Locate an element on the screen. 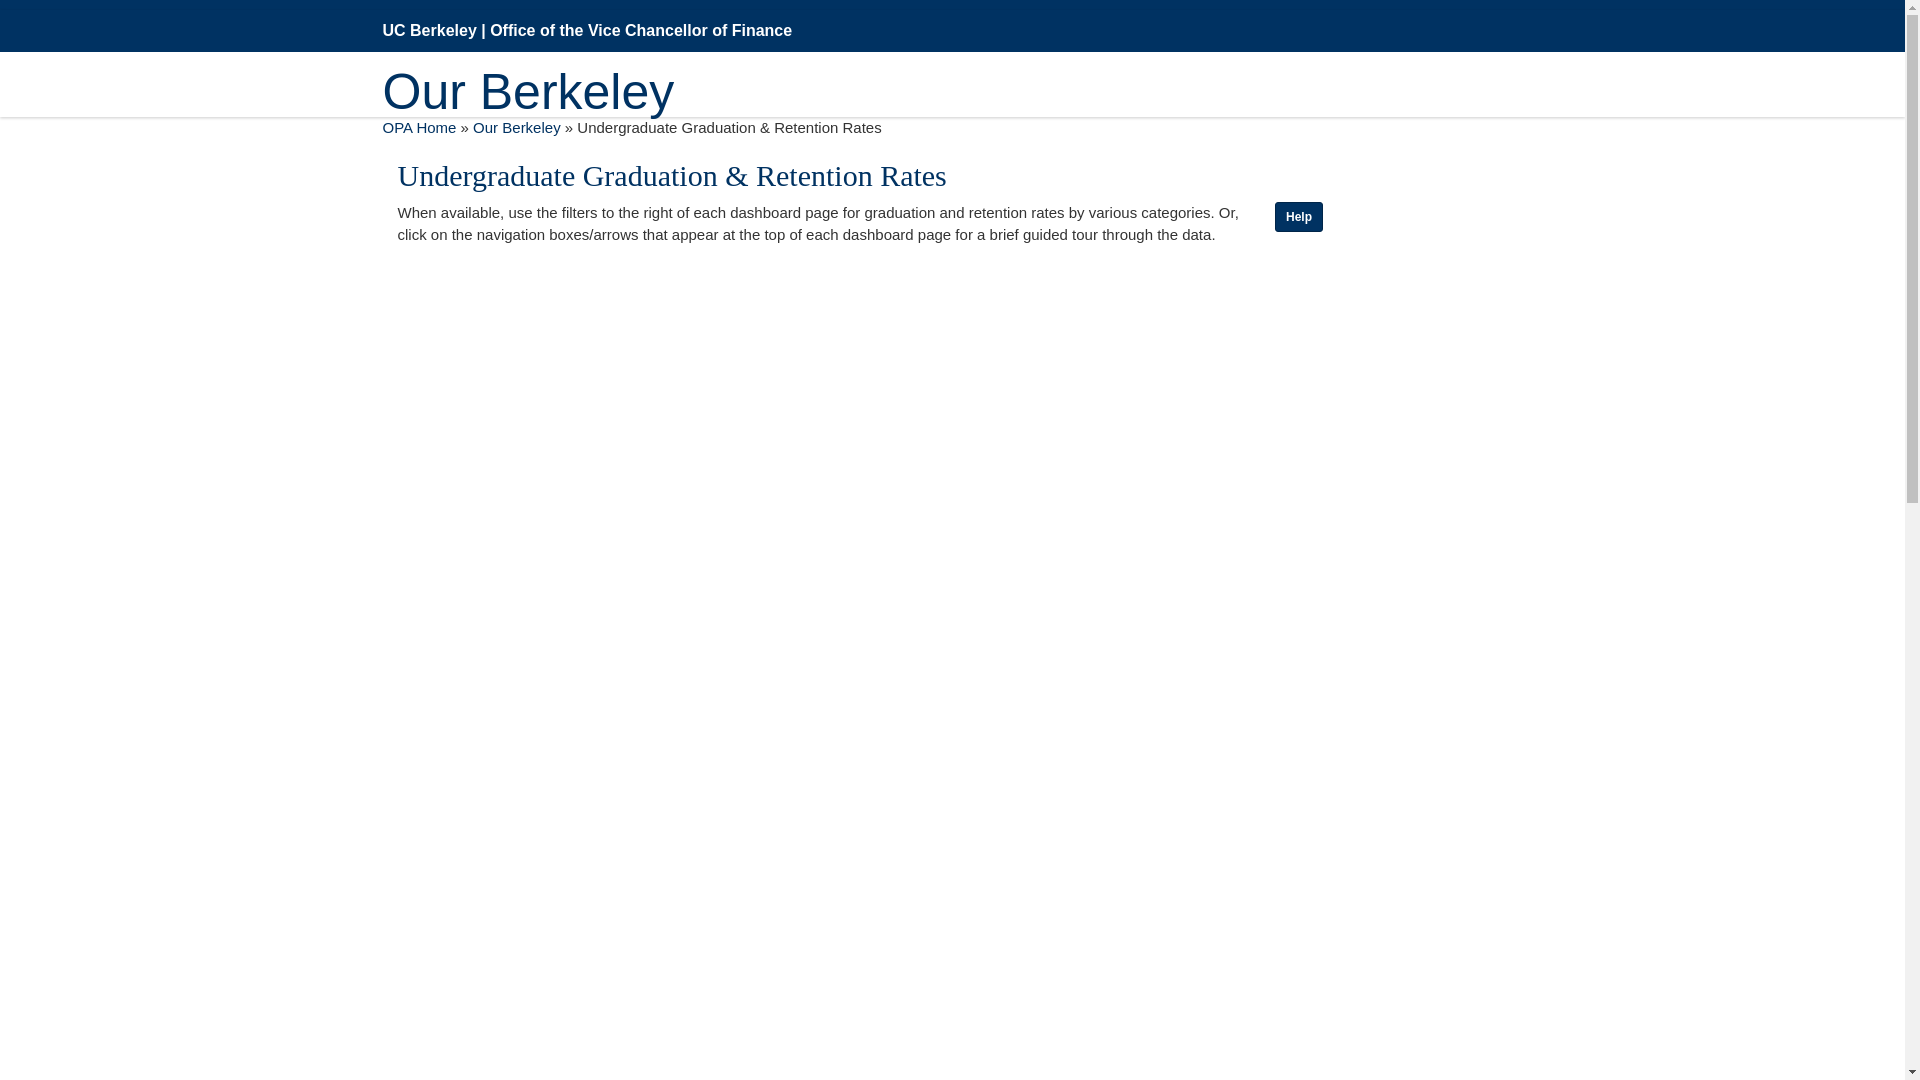  OPA Home is located at coordinates (419, 127).